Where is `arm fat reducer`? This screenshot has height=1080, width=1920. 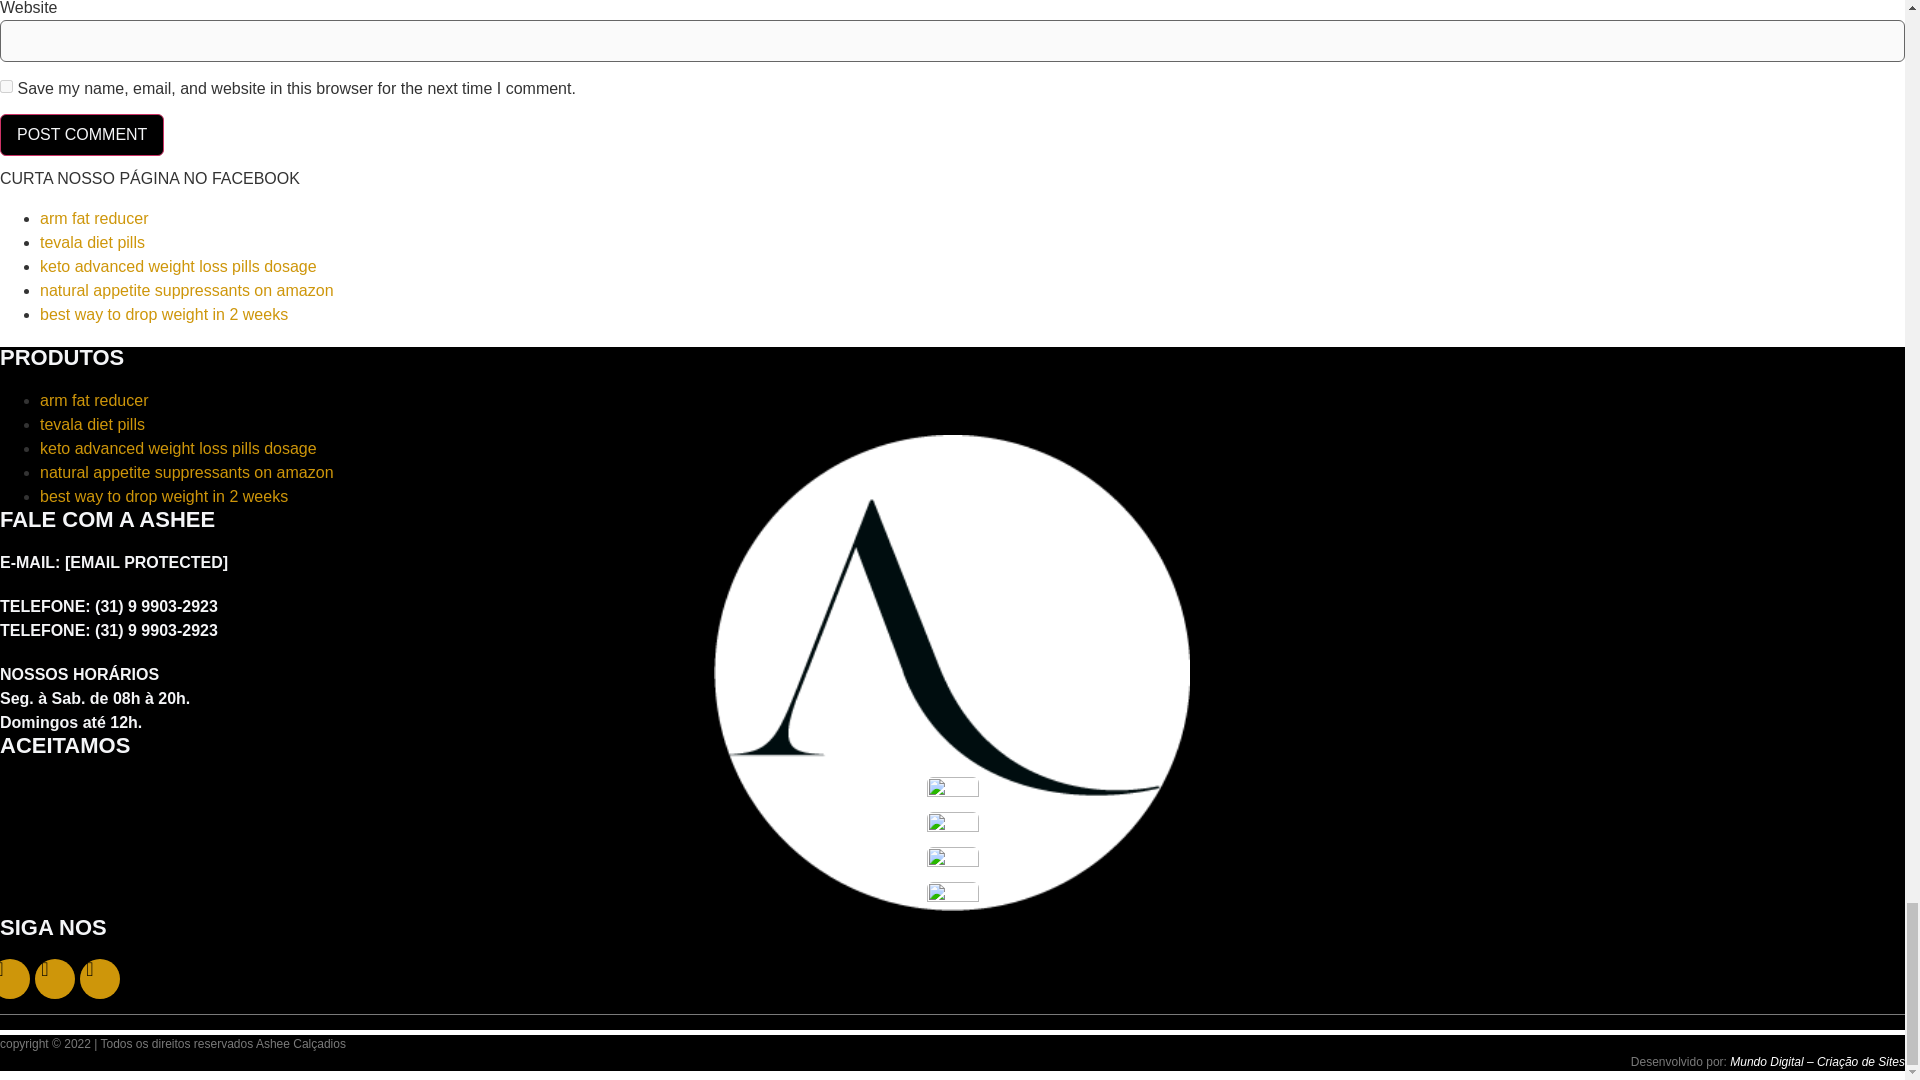 arm fat reducer is located at coordinates (94, 218).